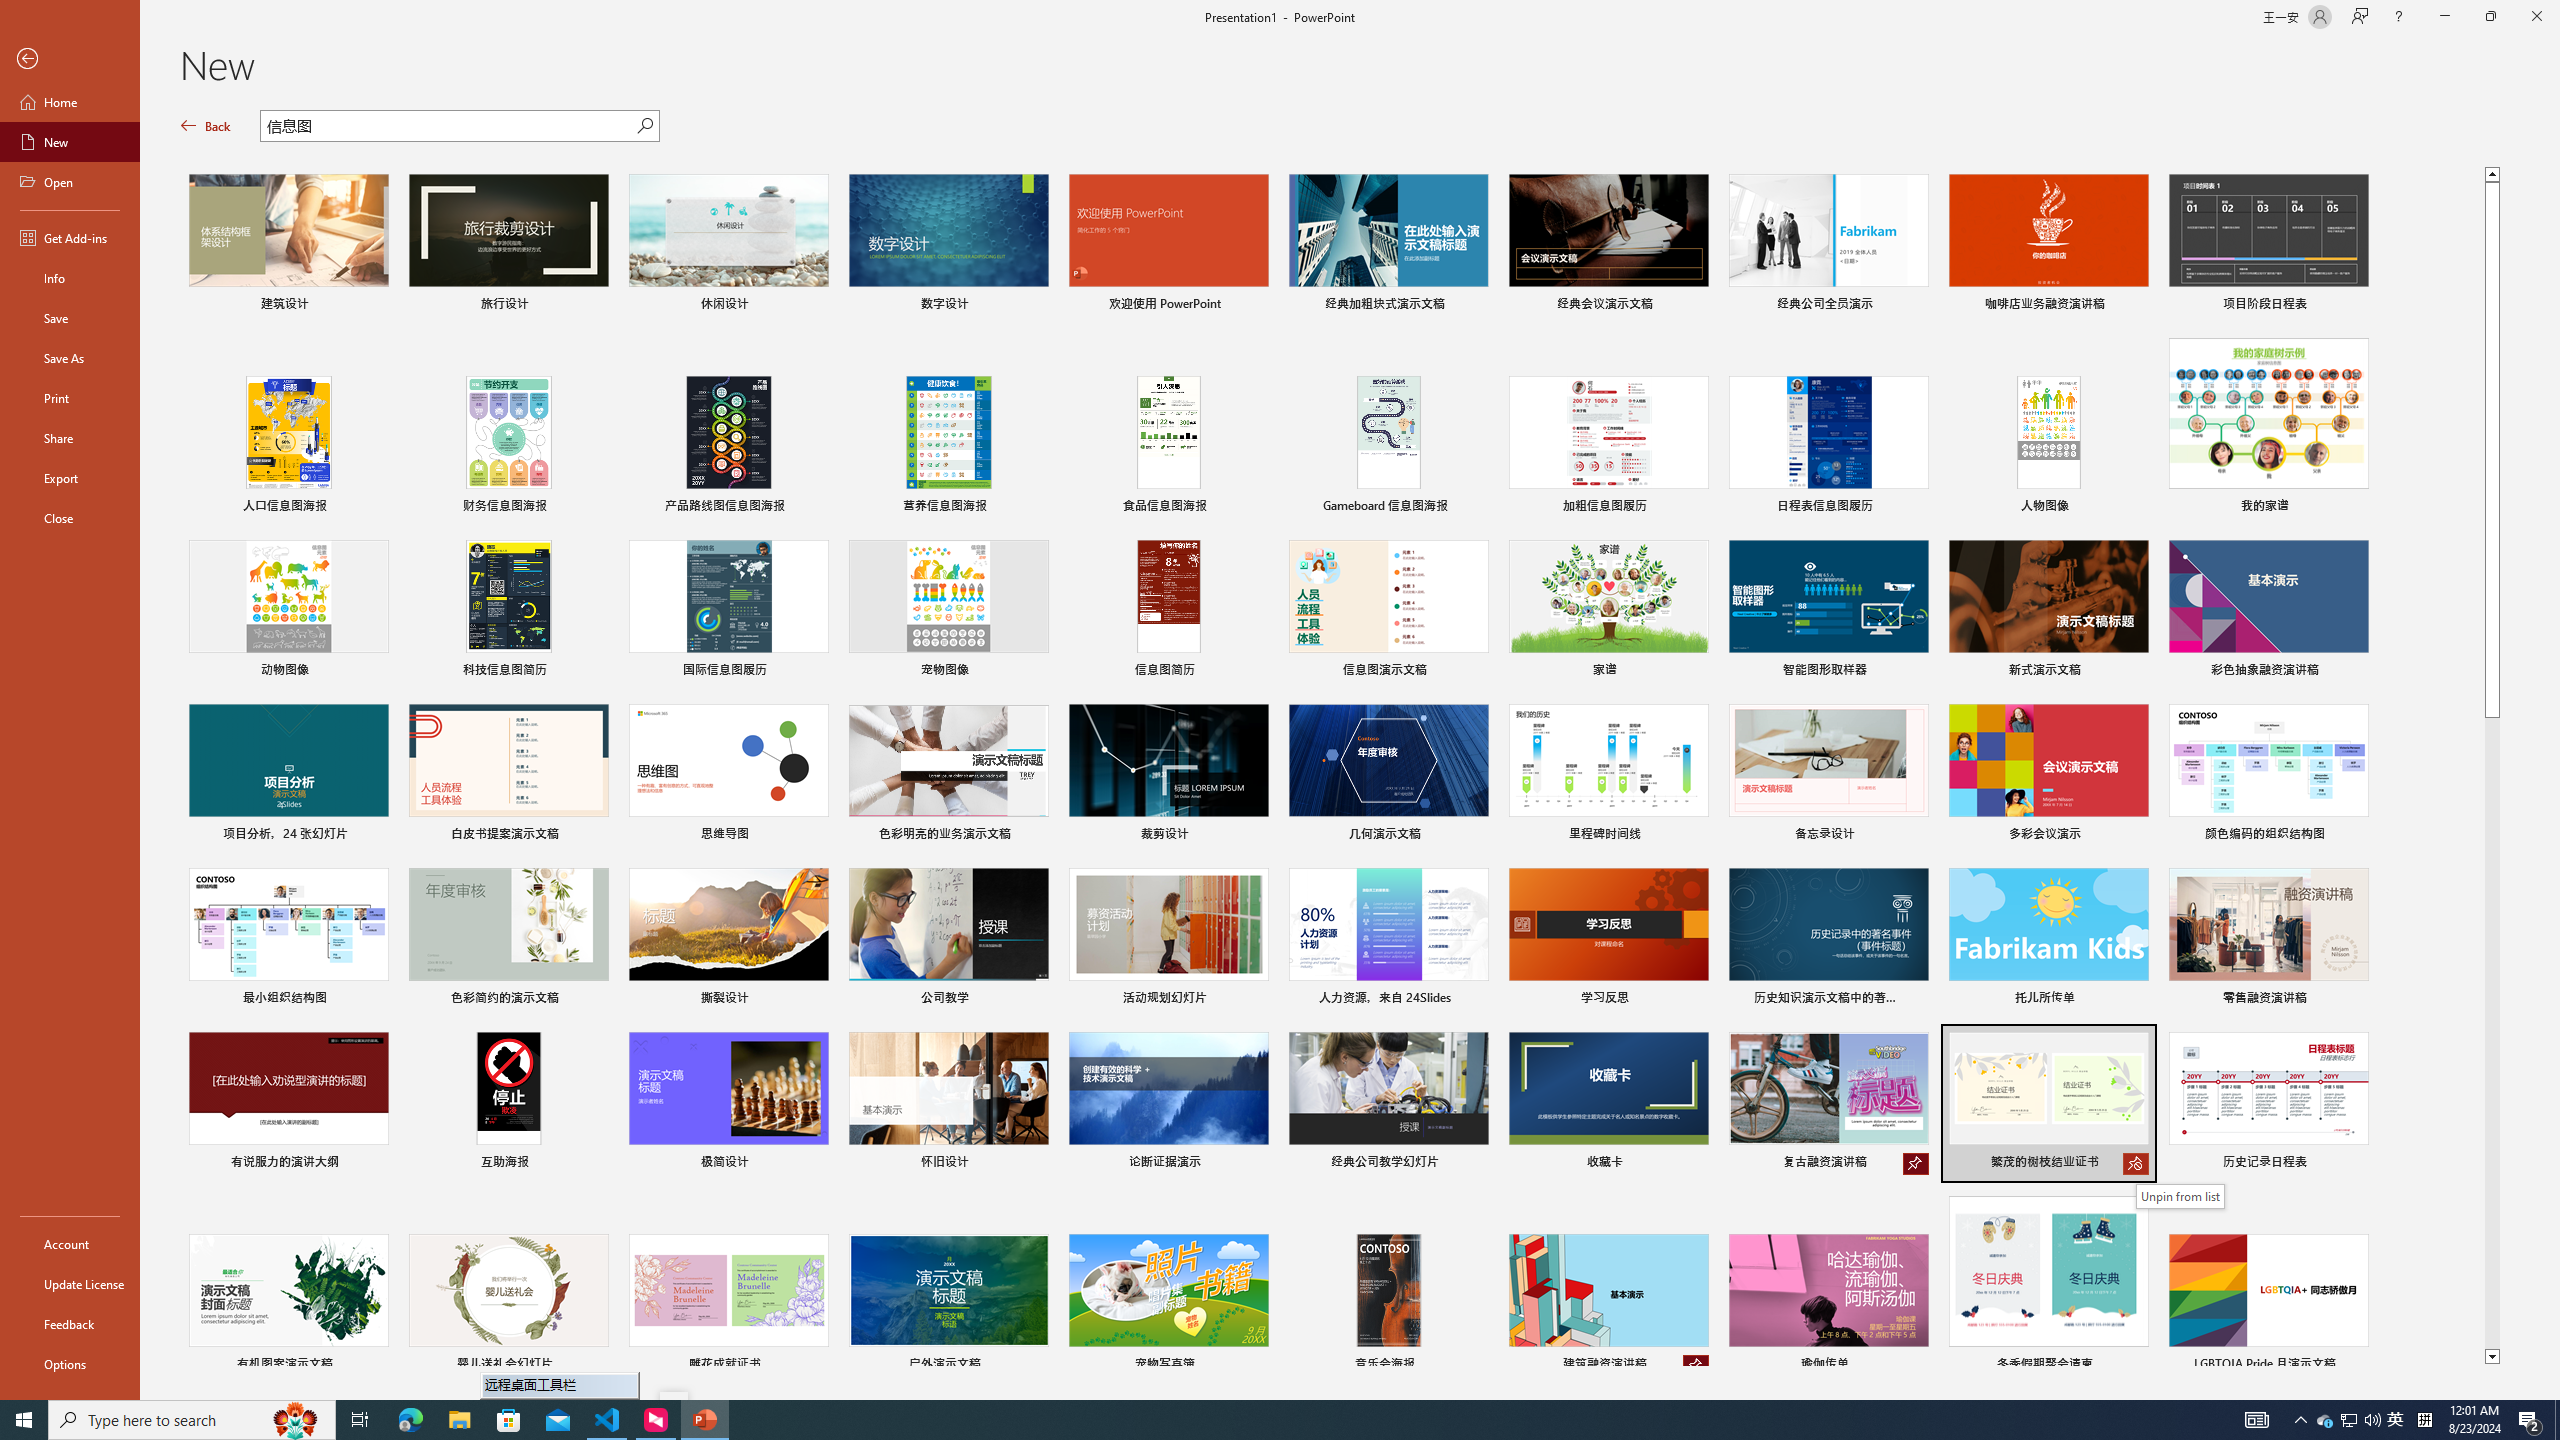 The height and width of the screenshot is (1440, 2560). I want to click on Export, so click(70, 478).